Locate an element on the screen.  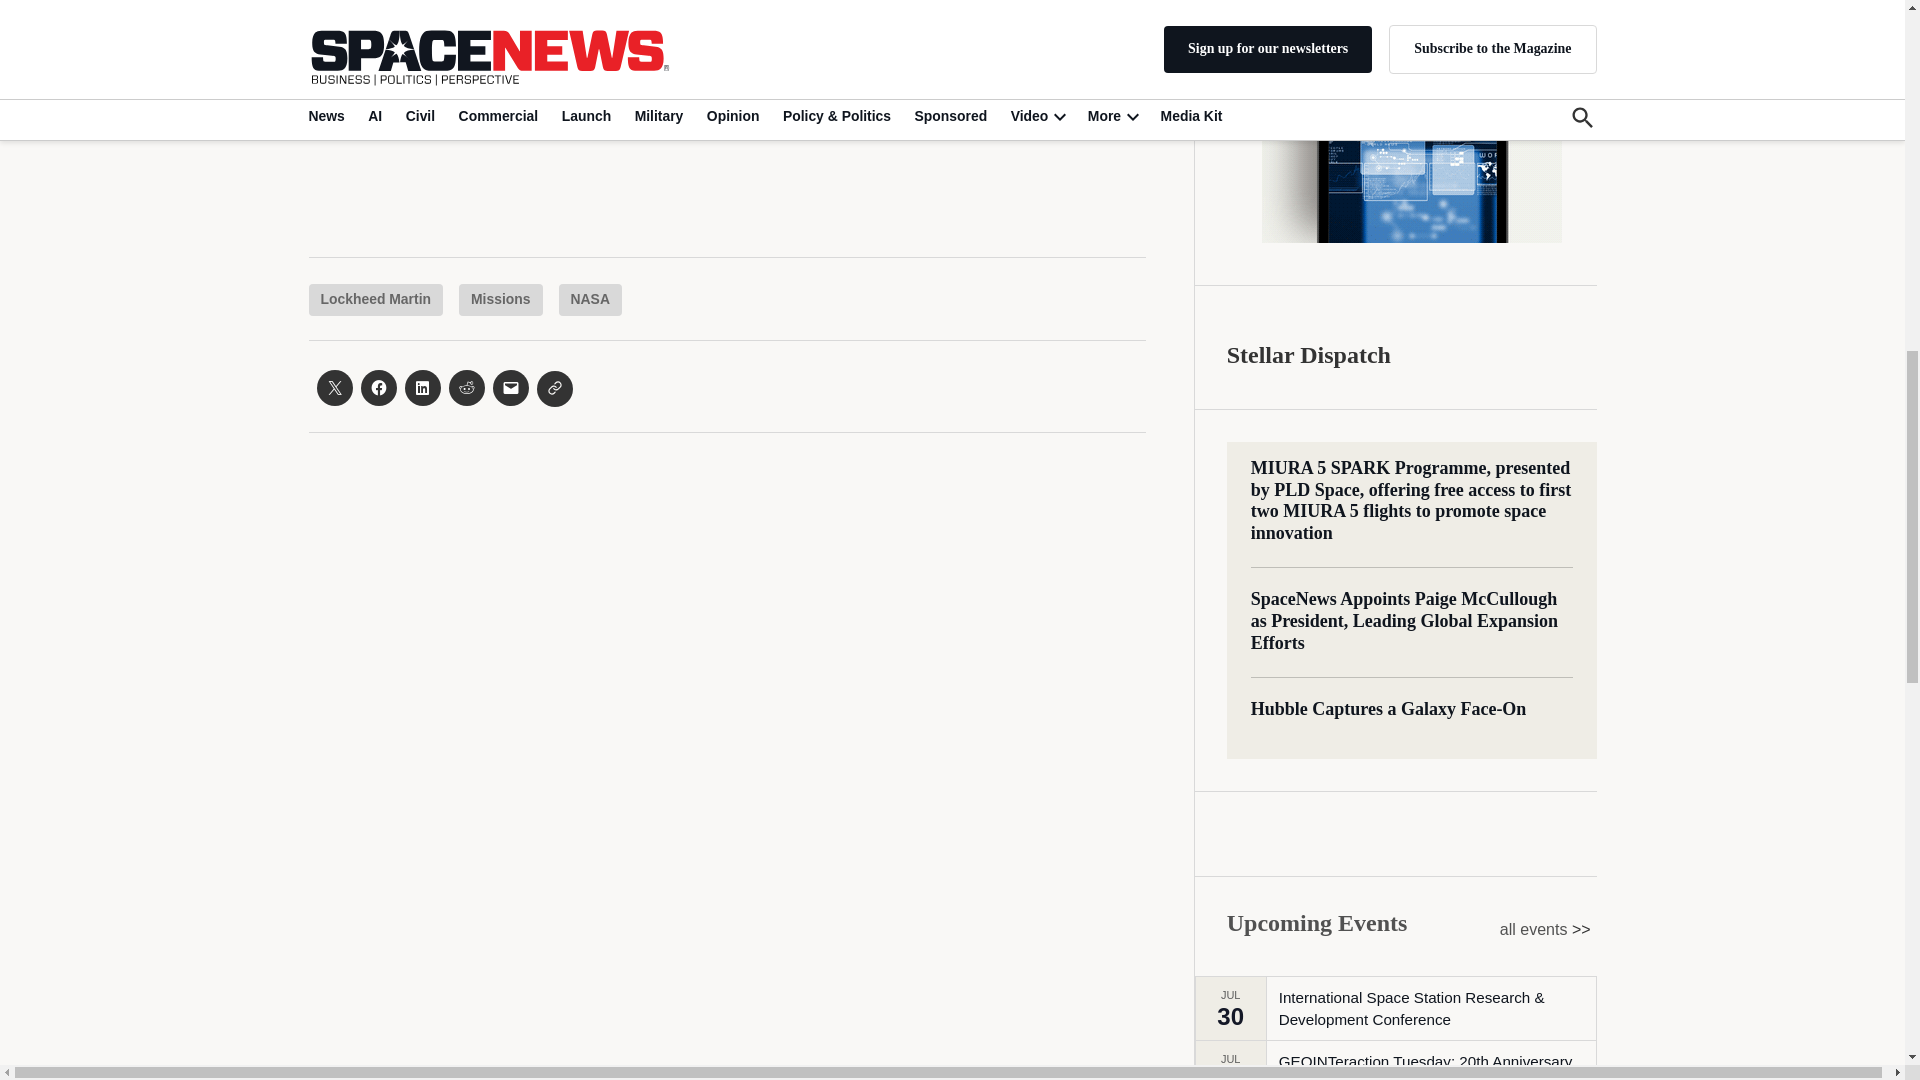
Click to share on LinkedIn is located at coordinates (421, 388).